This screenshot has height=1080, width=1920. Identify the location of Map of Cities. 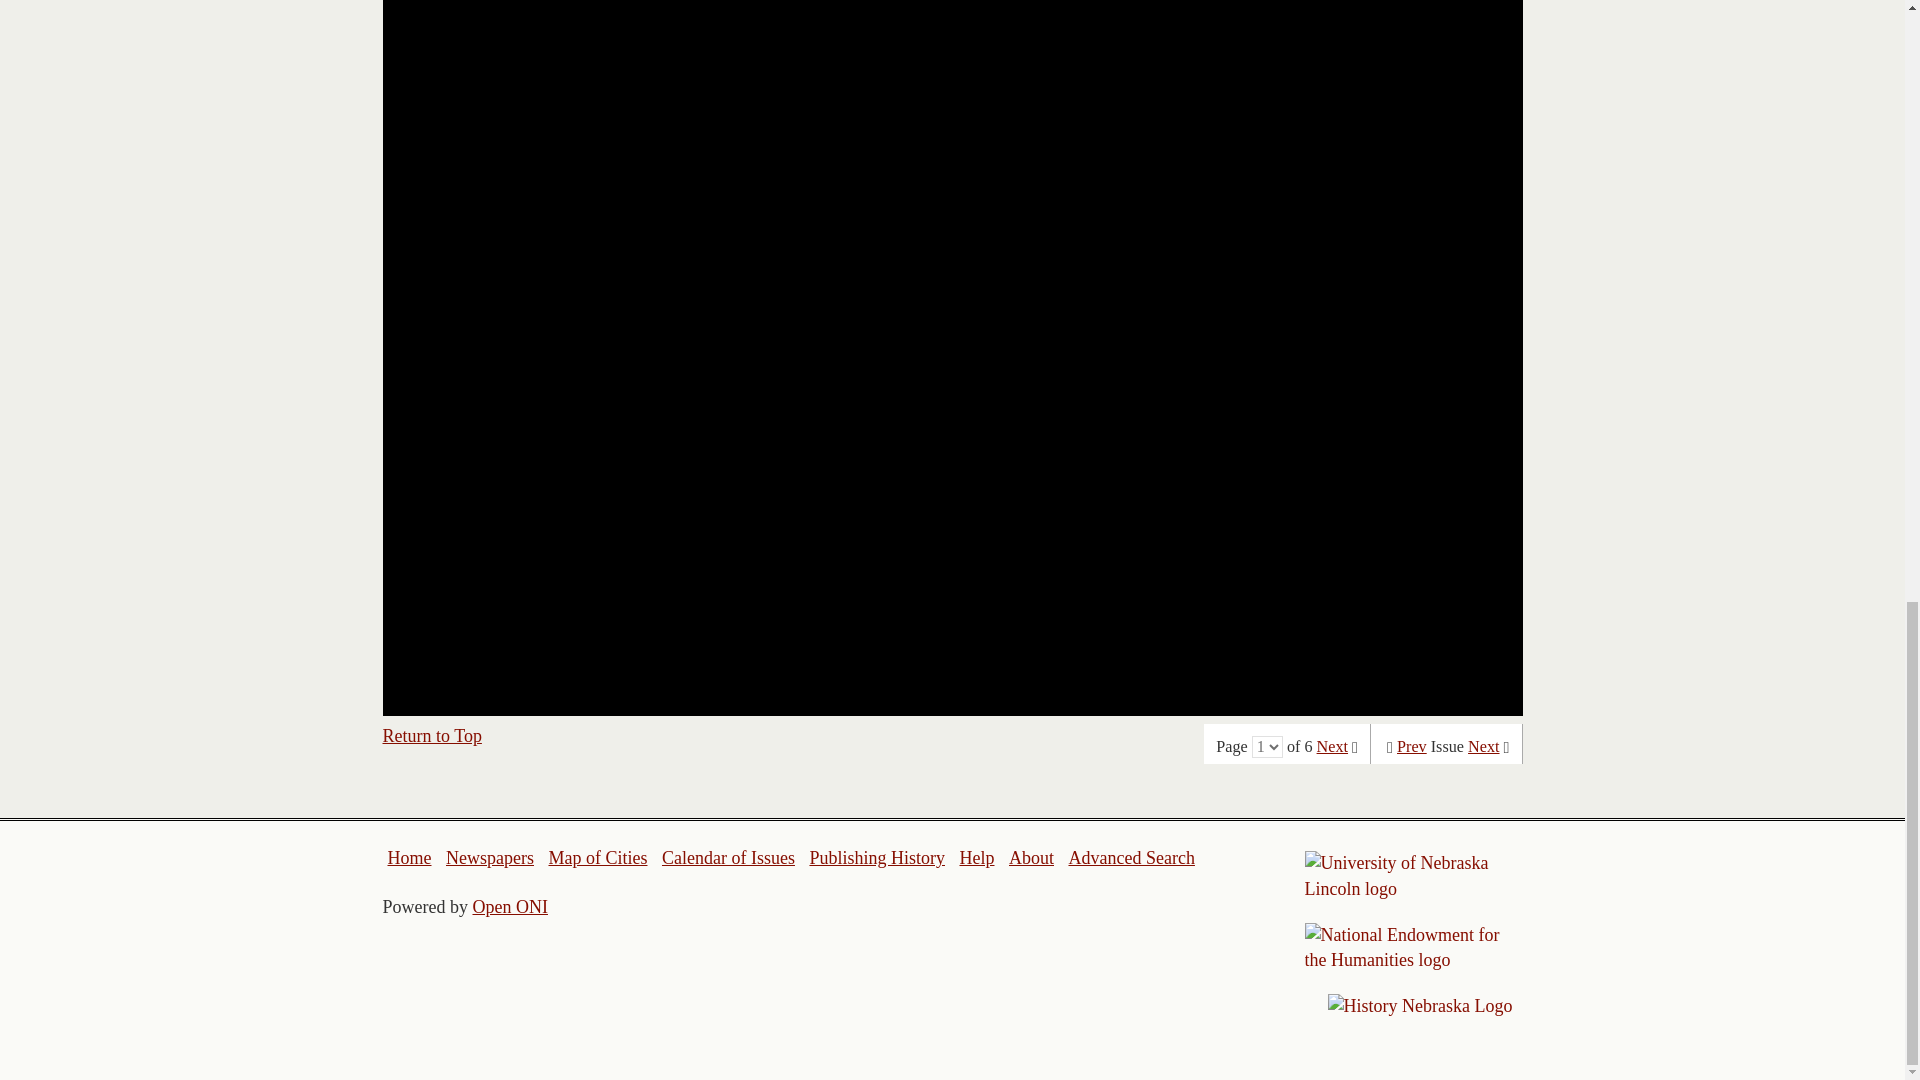
(597, 858).